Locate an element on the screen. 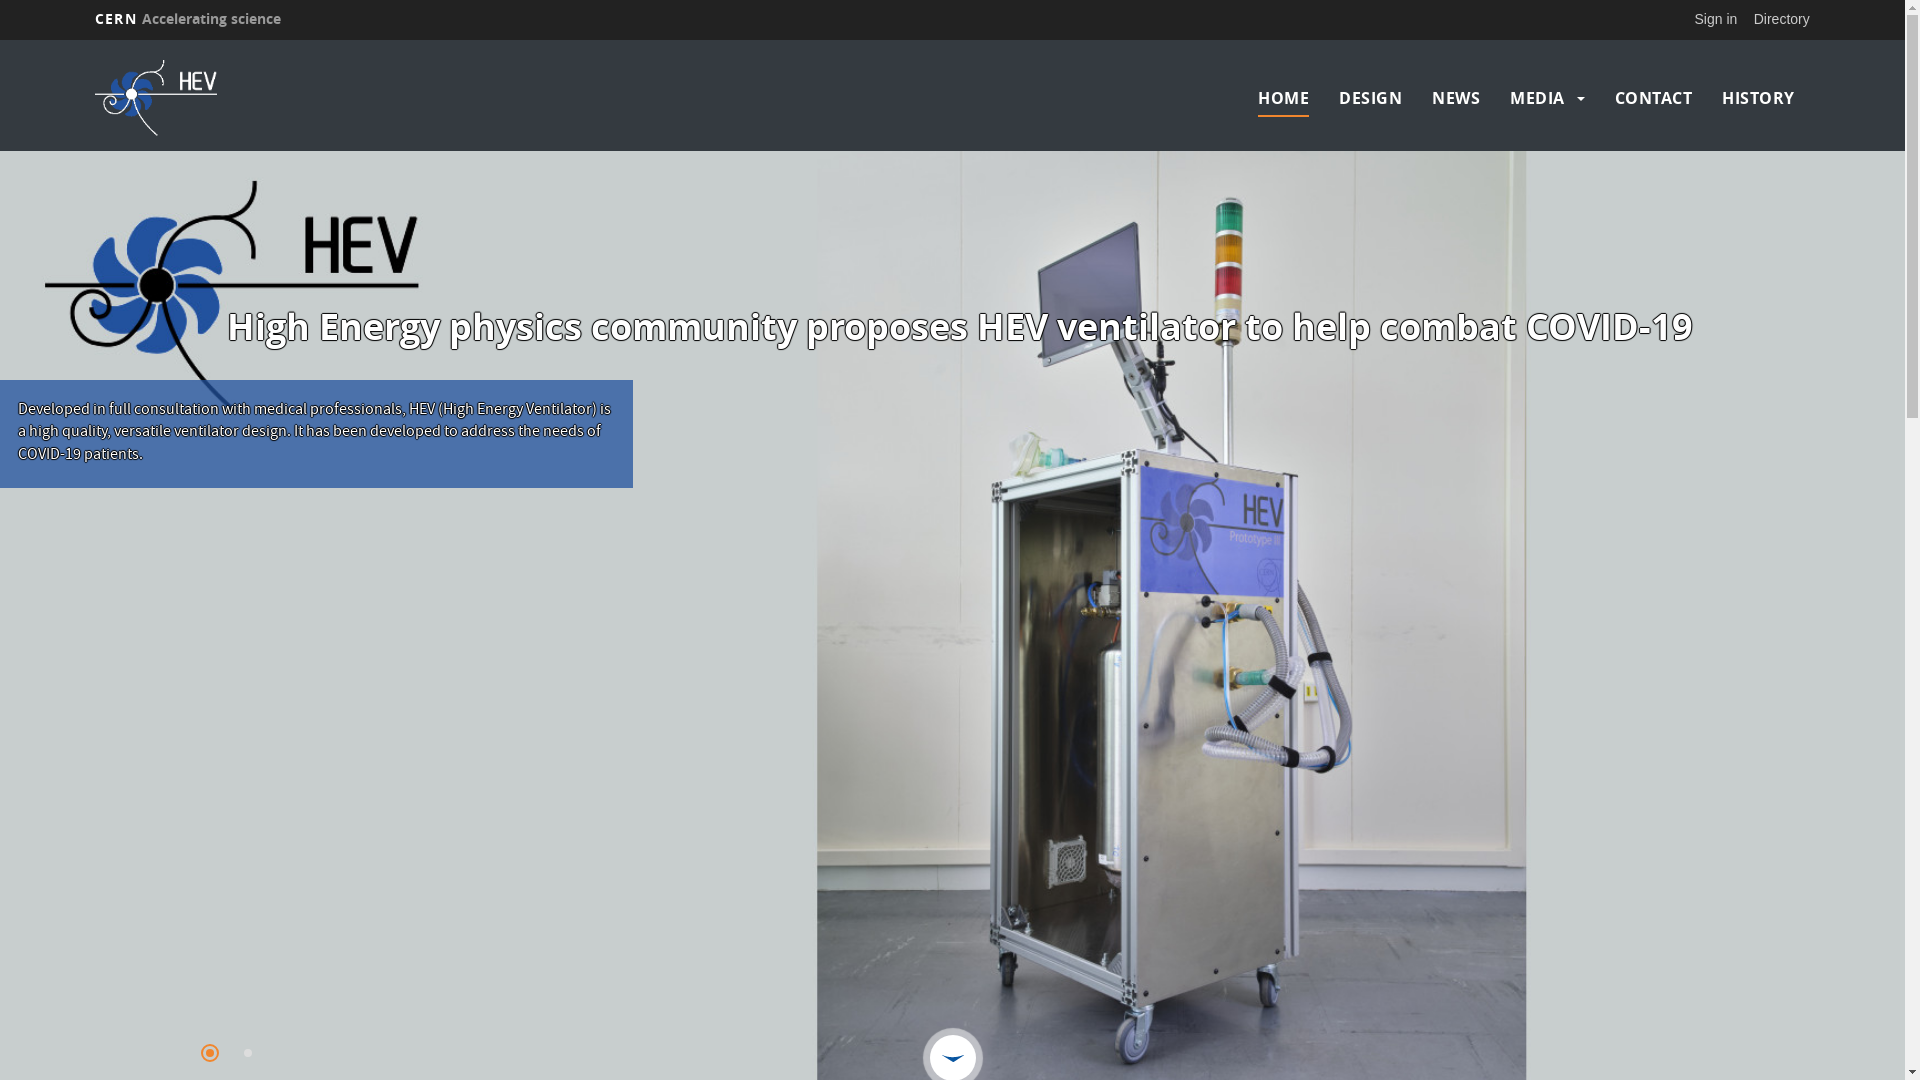 The image size is (1920, 1080). HOME is located at coordinates (1284, 98).